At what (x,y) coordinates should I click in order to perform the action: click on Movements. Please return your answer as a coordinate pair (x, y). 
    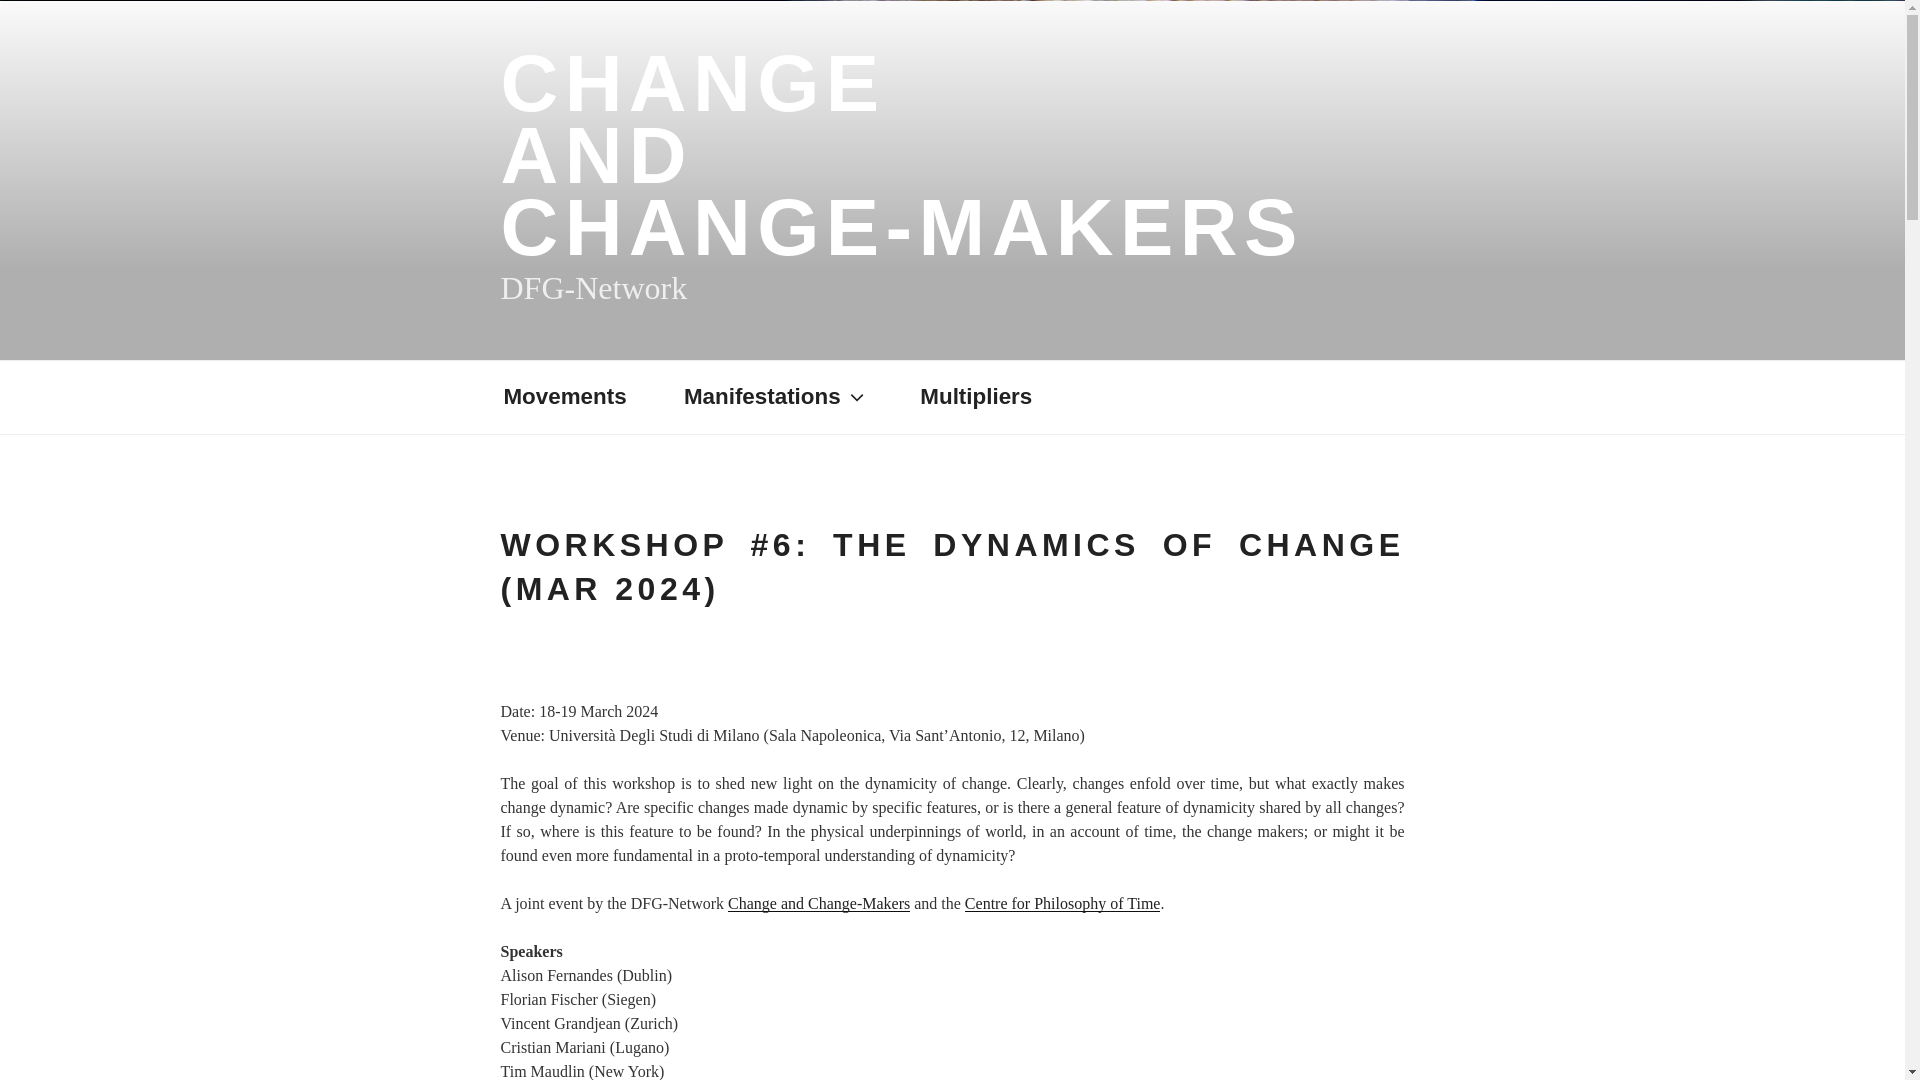
    Looking at the image, I should click on (582, 397).